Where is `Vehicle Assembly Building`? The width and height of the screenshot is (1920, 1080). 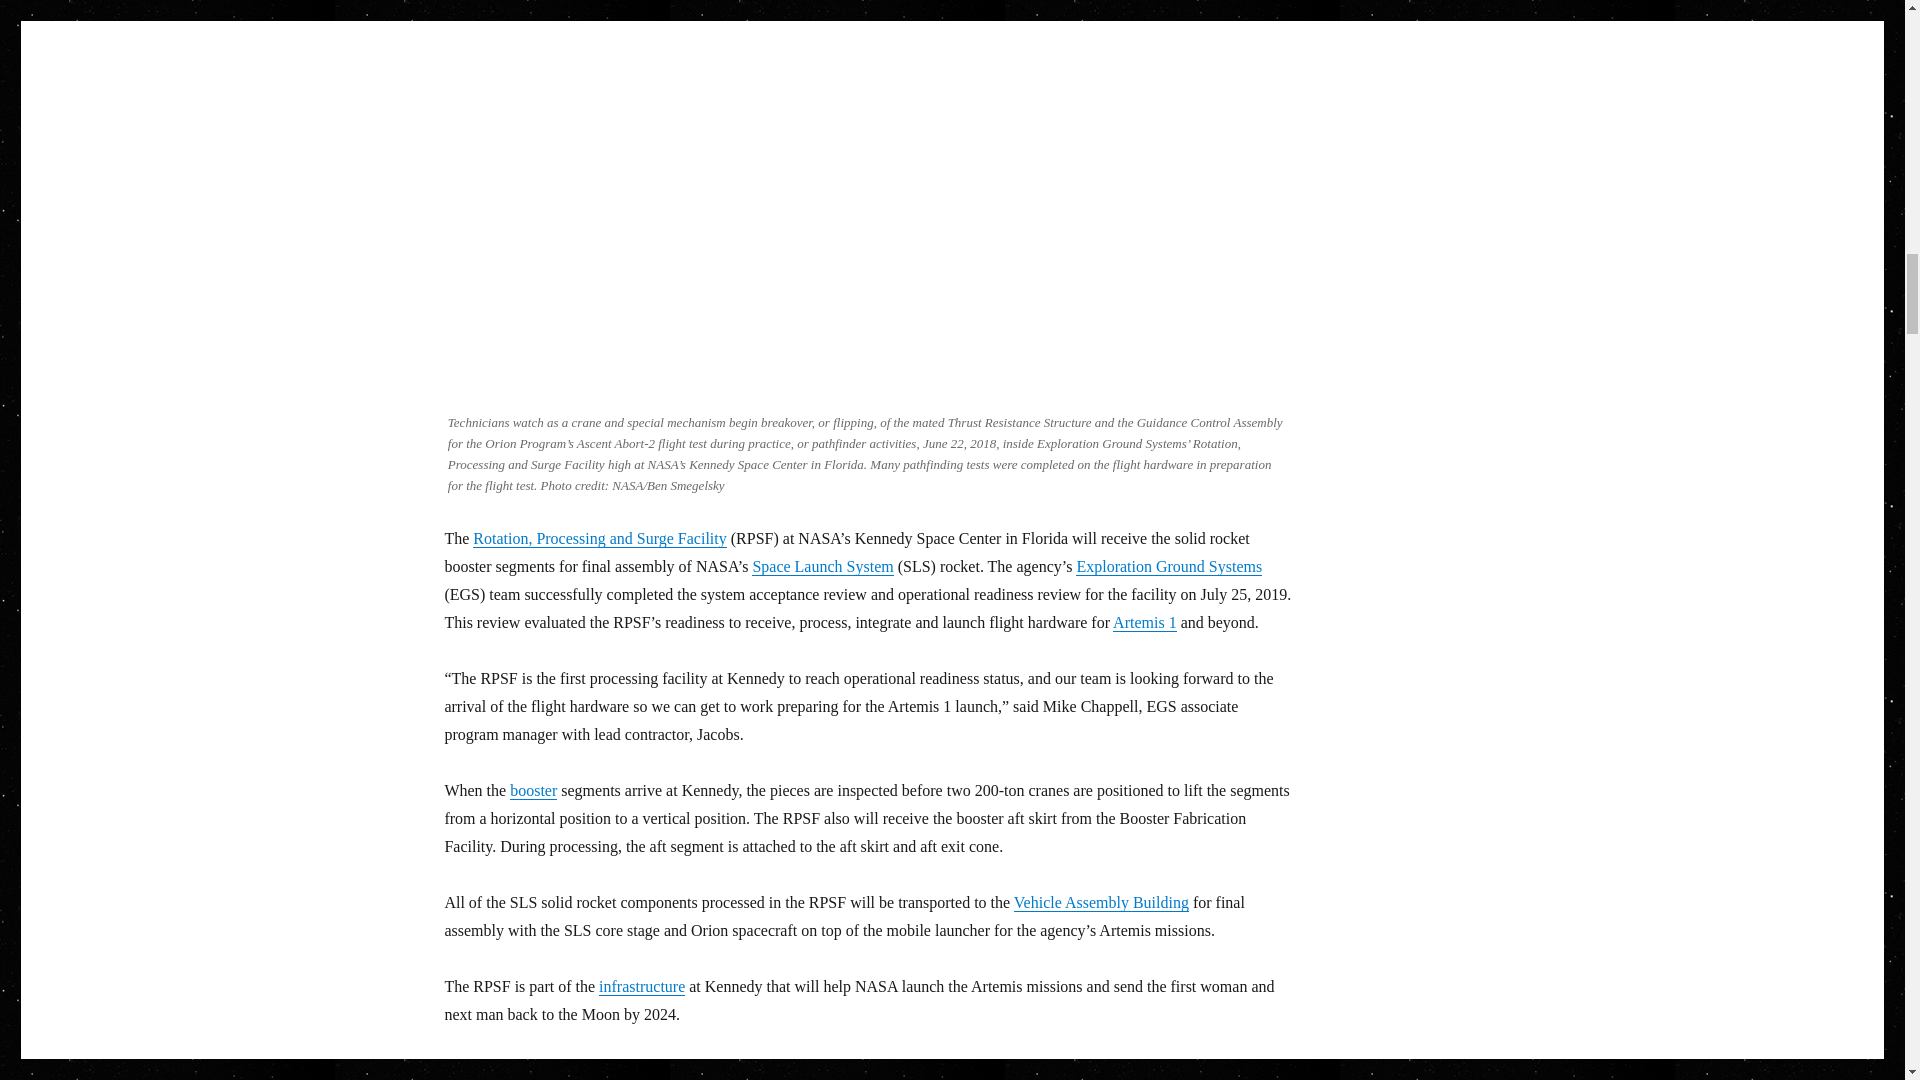 Vehicle Assembly Building is located at coordinates (1100, 902).